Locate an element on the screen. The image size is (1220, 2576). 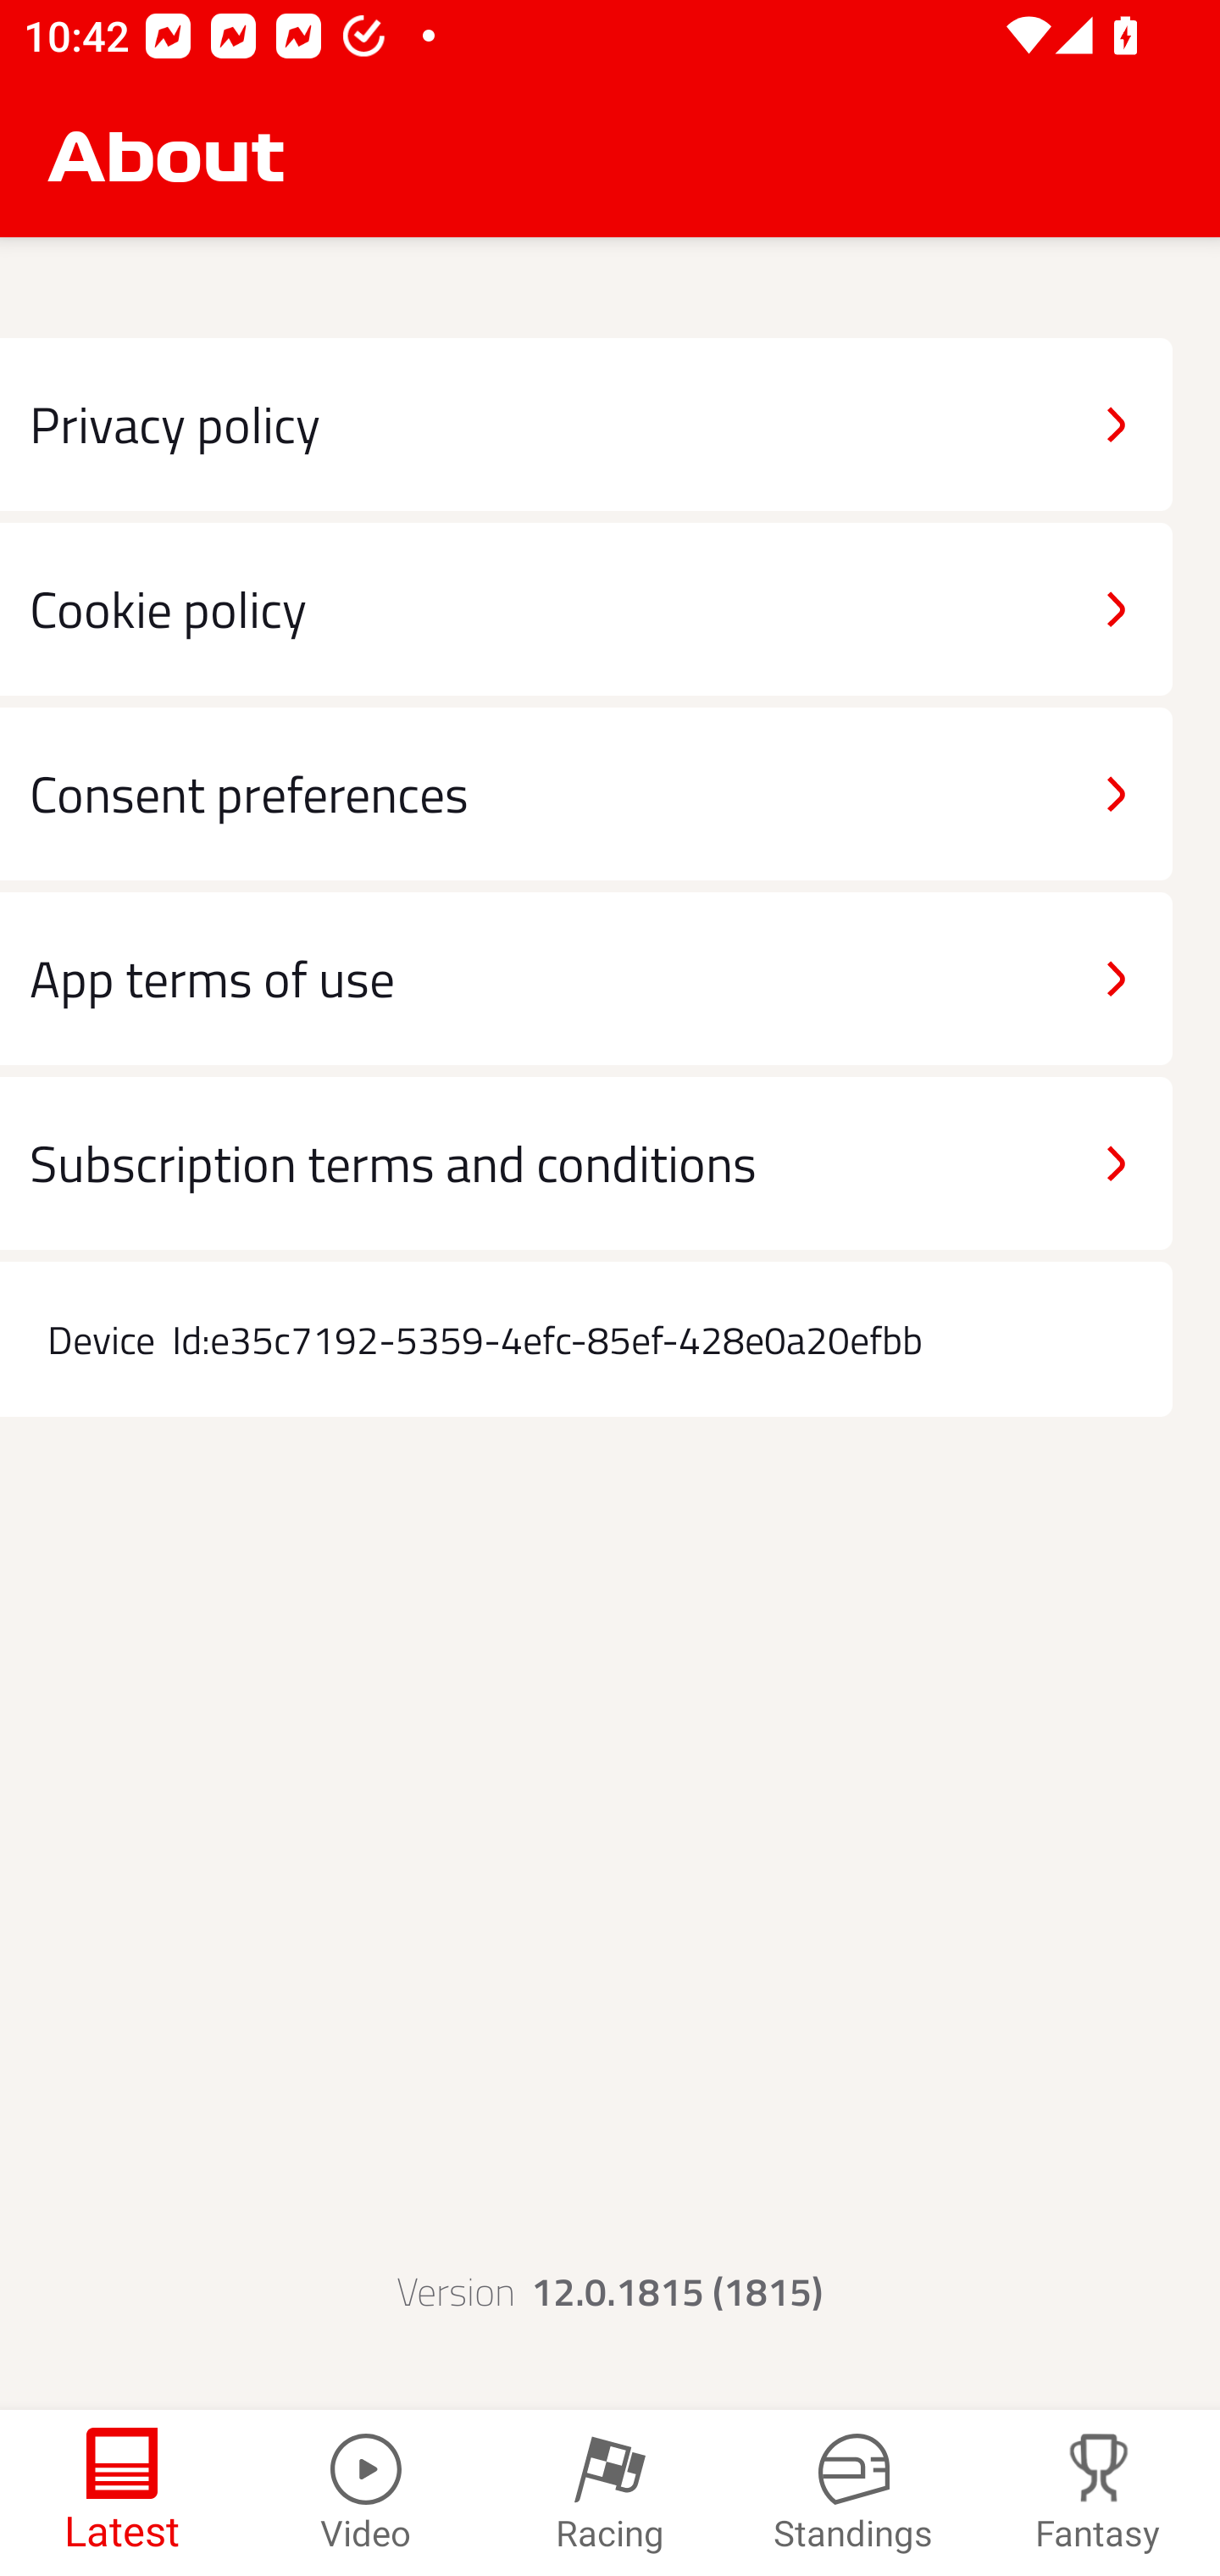
Device  Id:e35c7192-5359-4efc-85ef-428e0a20efbb is located at coordinates (586, 1339).